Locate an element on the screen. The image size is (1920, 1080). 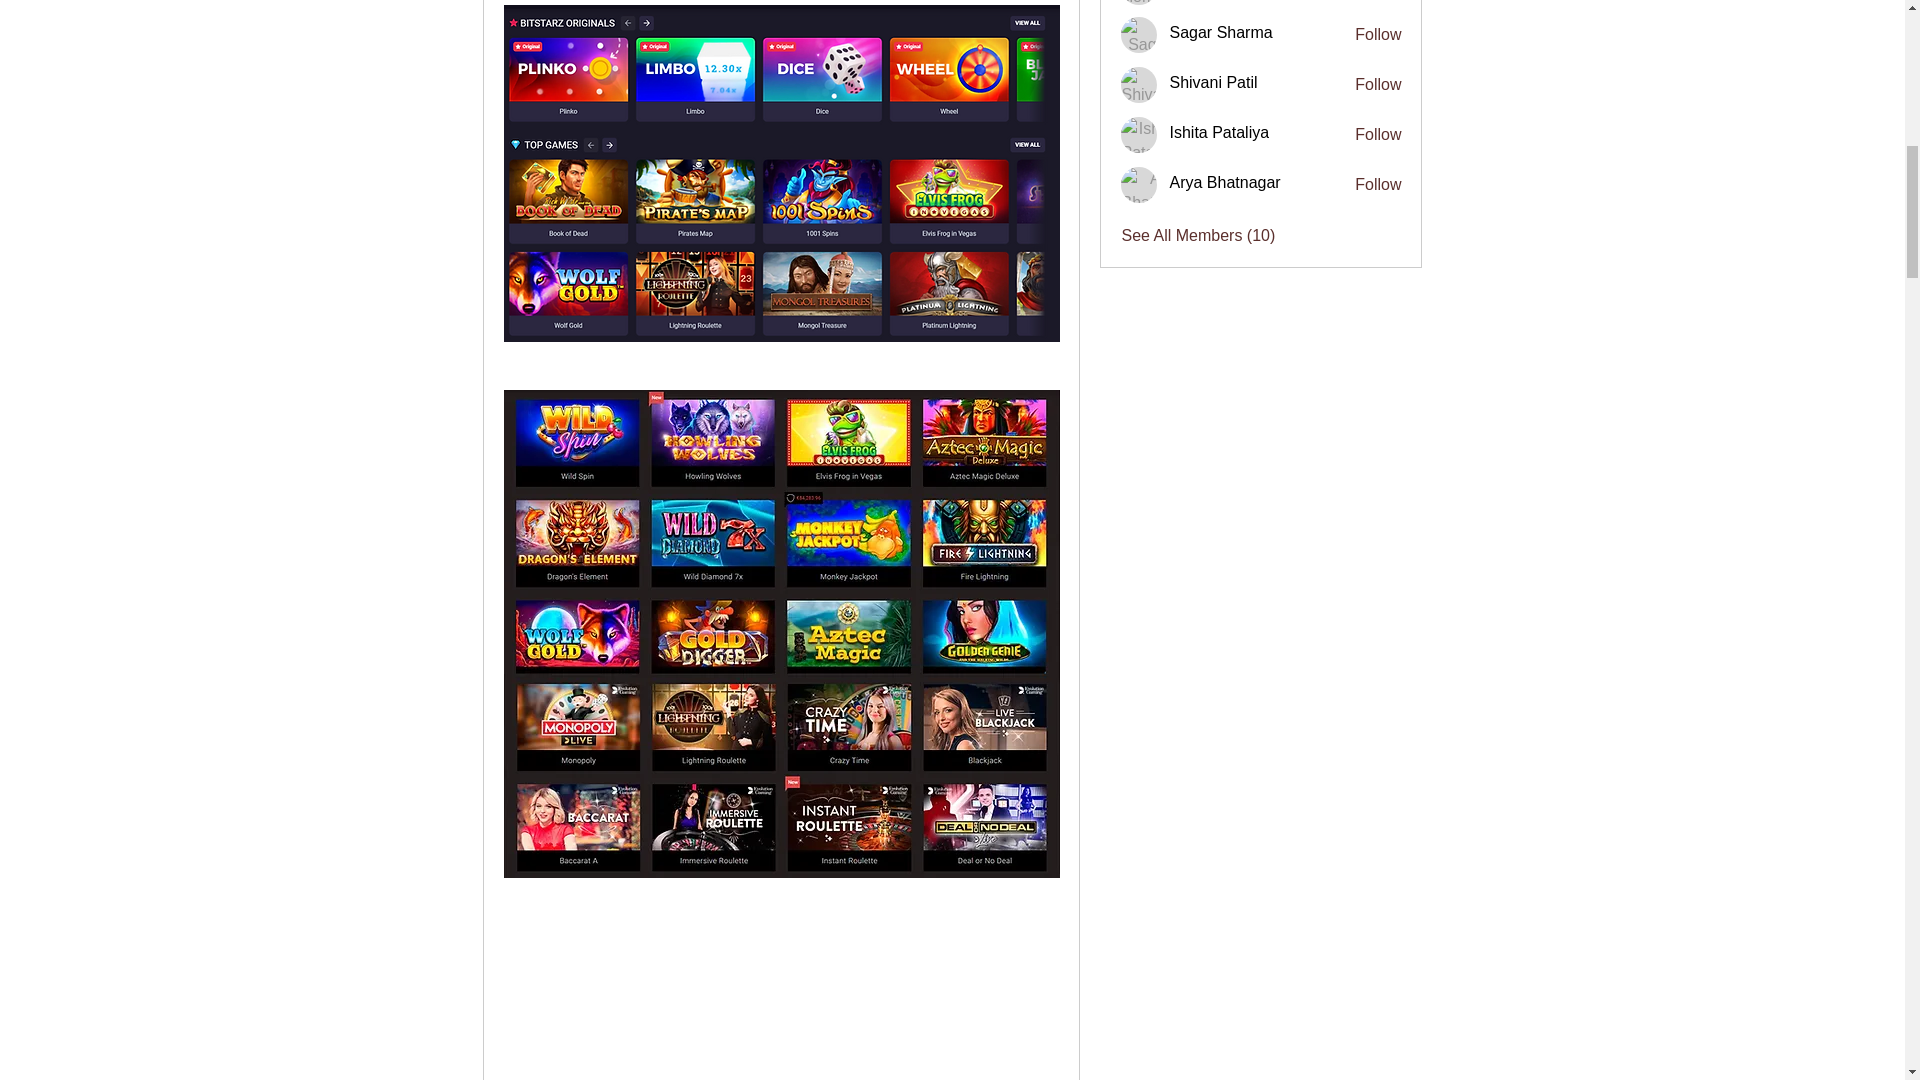
Follow is located at coordinates (1378, 134).